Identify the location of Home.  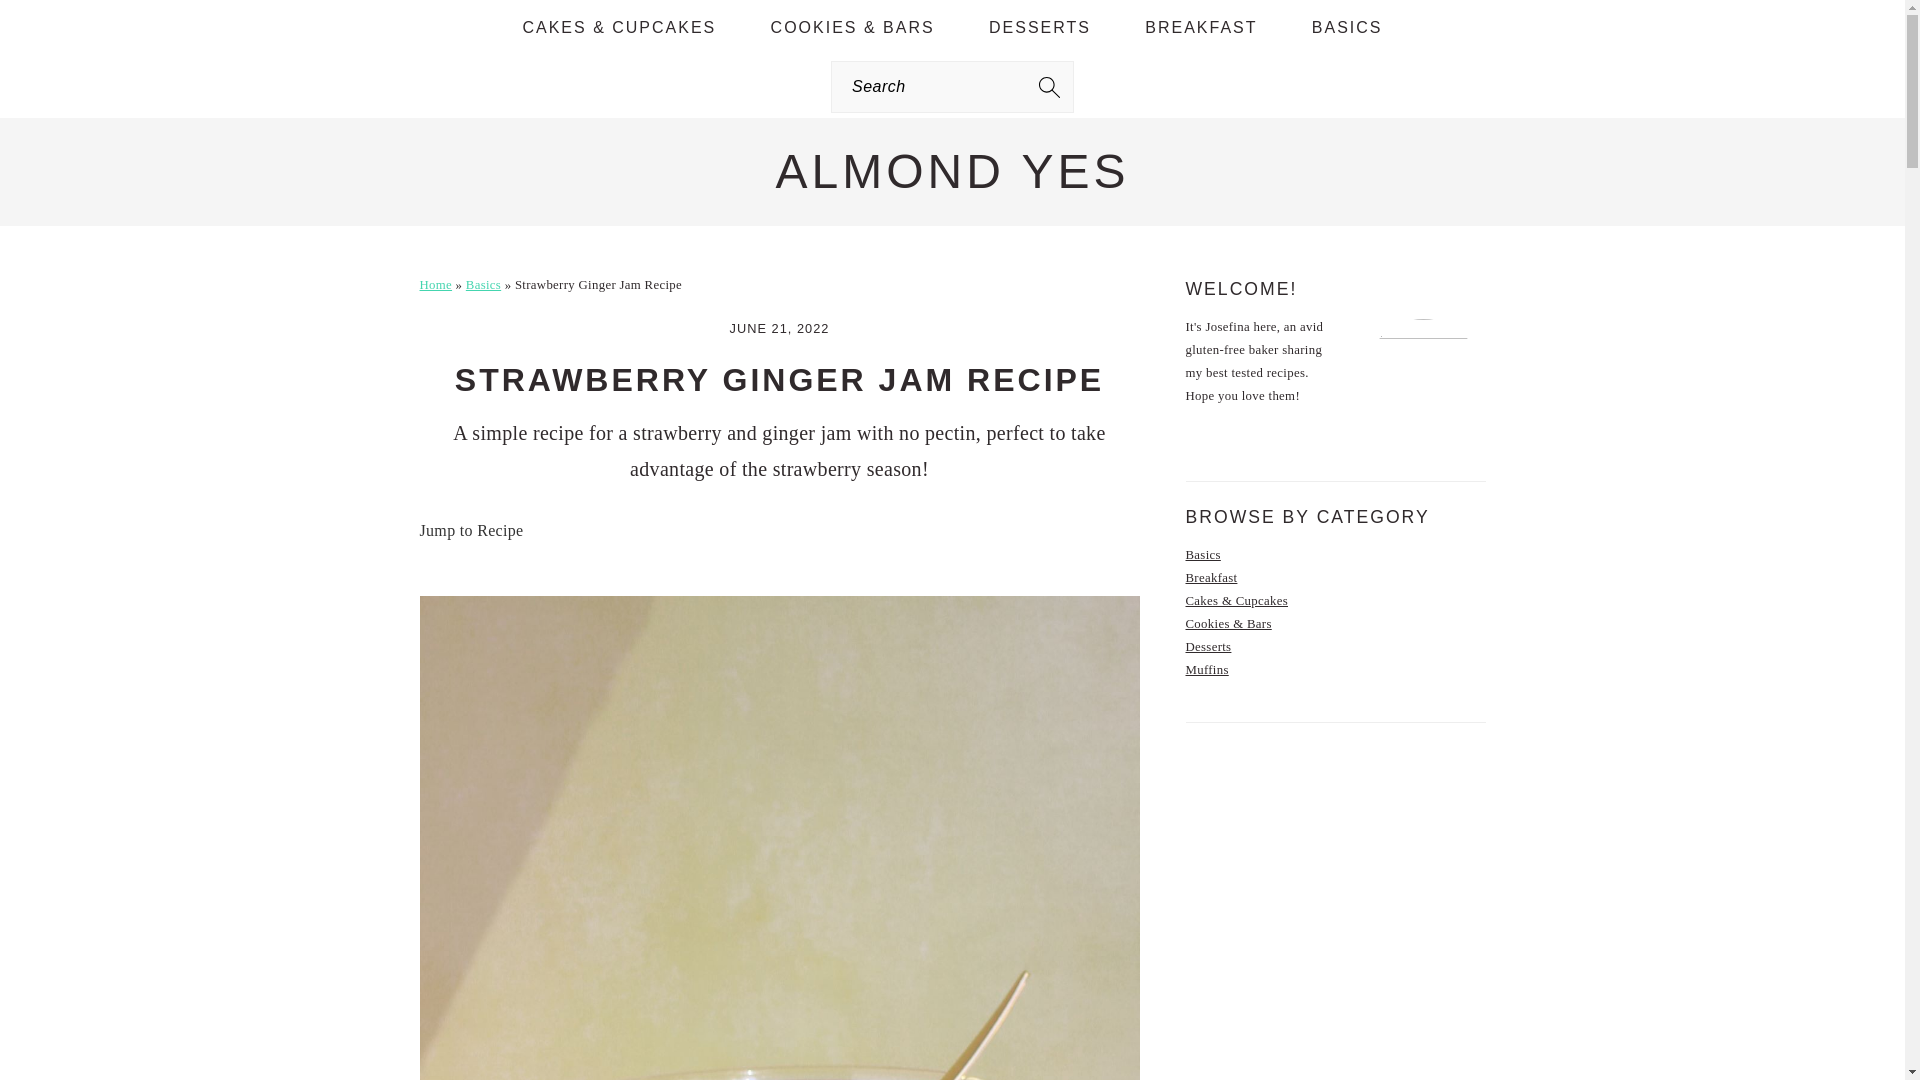
(436, 284).